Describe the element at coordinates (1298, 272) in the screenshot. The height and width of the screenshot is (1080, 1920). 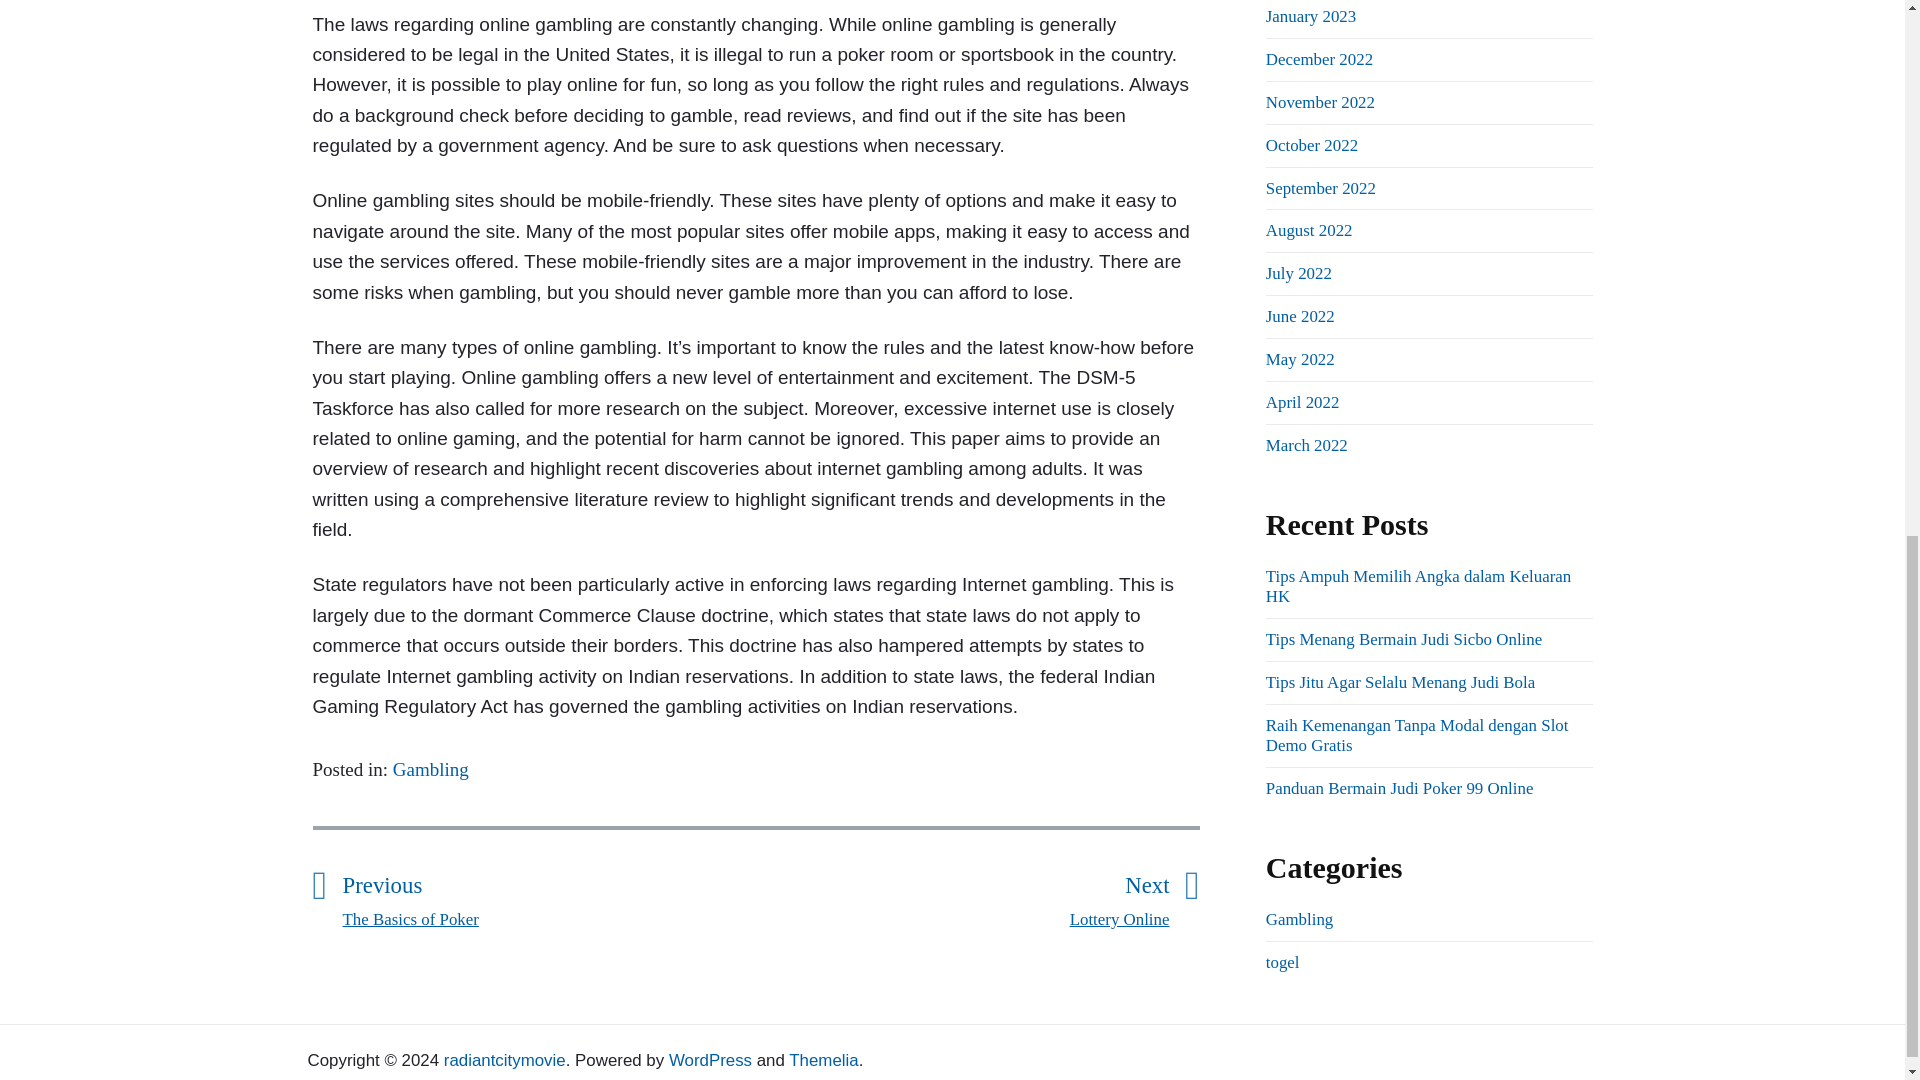
I see `July 2022` at that location.